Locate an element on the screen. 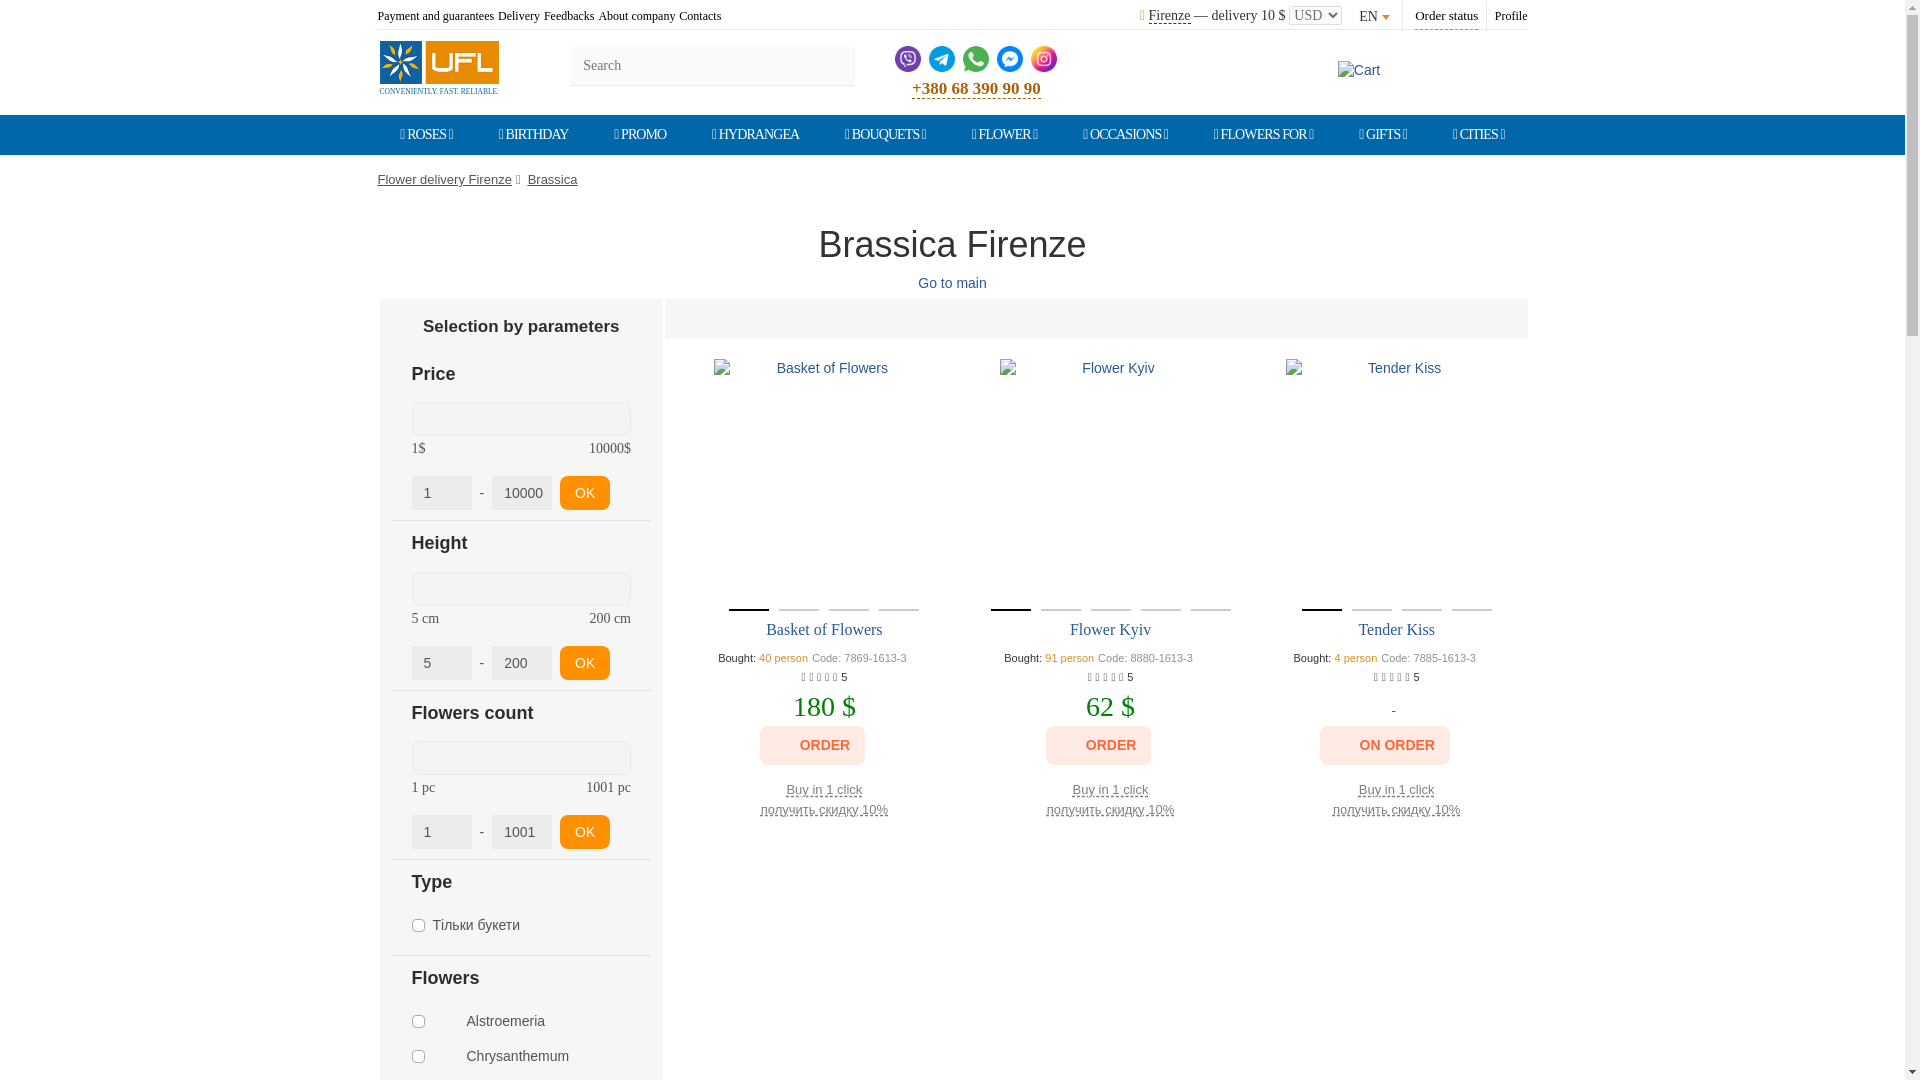 The image size is (1920, 1080). Lang is located at coordinates (1374, 16).